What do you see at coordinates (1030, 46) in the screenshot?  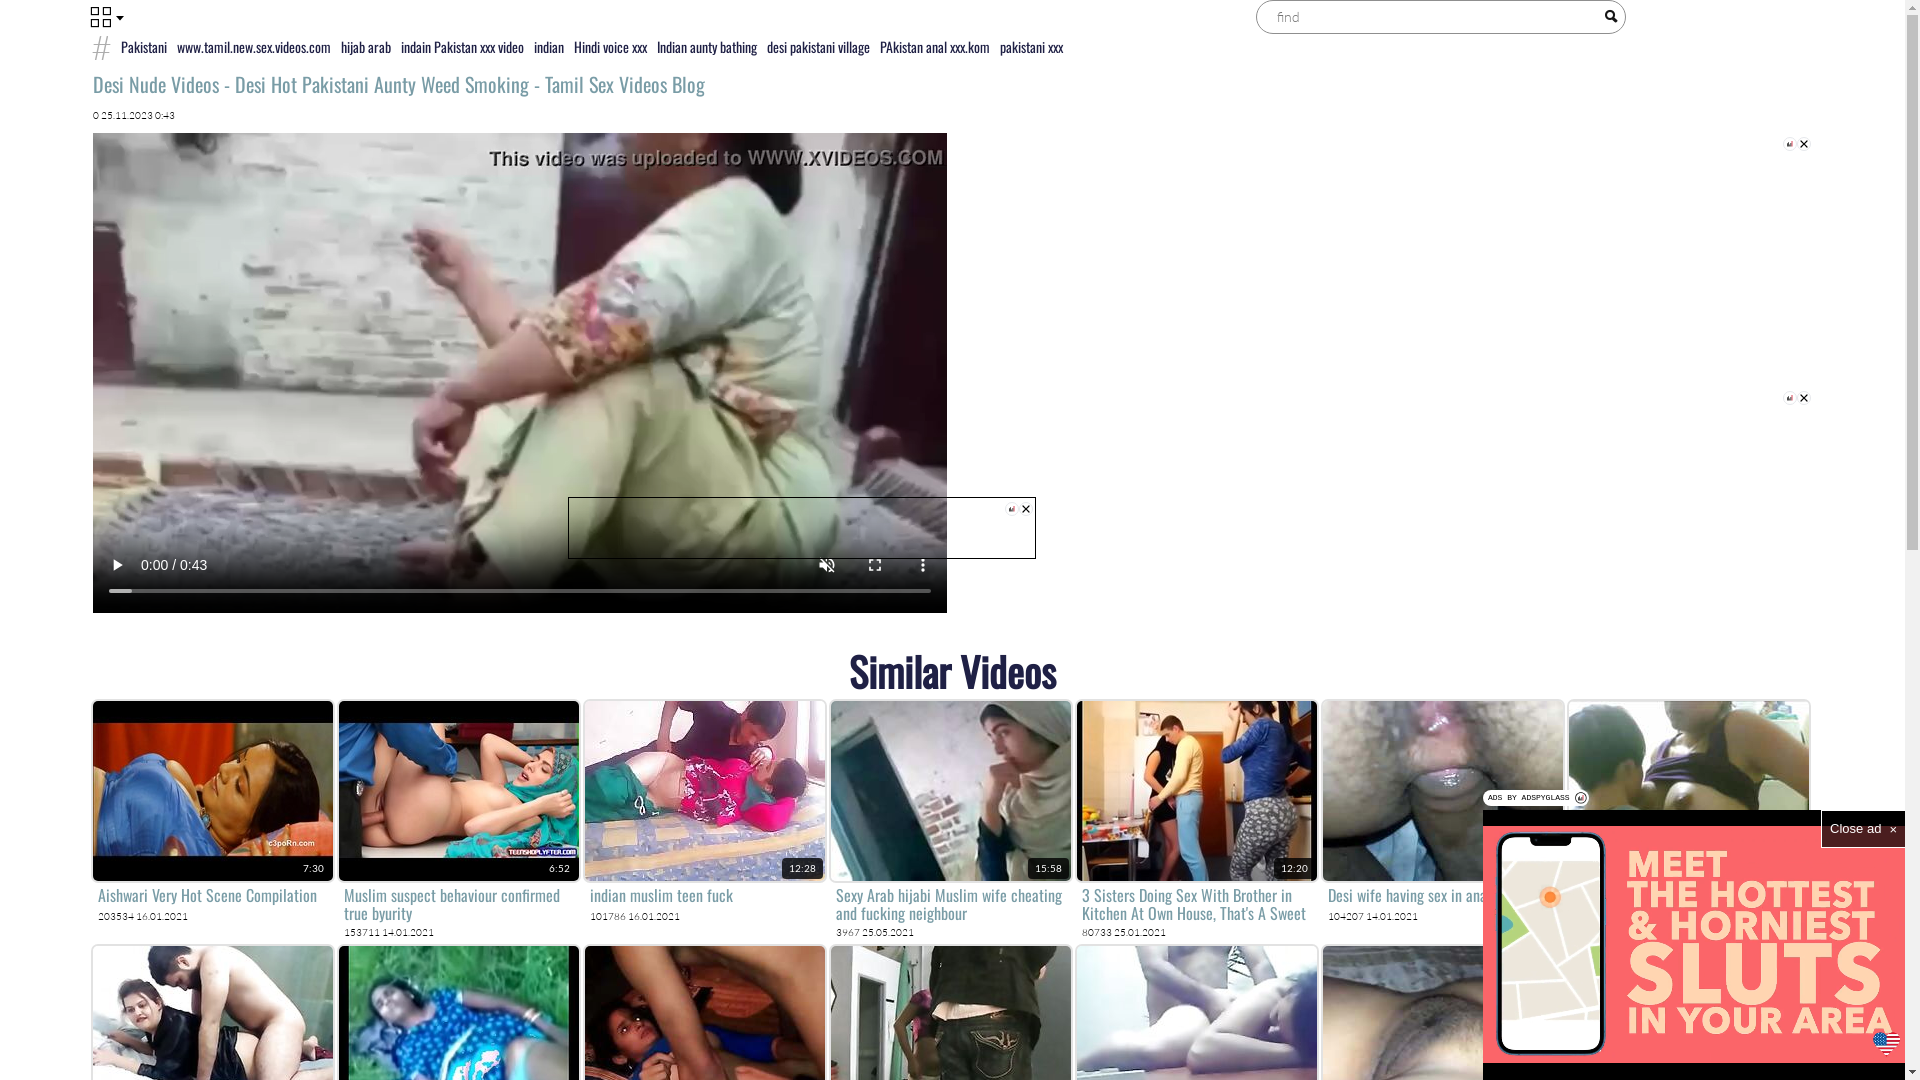 I see `pakistani xxx` at bounding box center [1030, 46].